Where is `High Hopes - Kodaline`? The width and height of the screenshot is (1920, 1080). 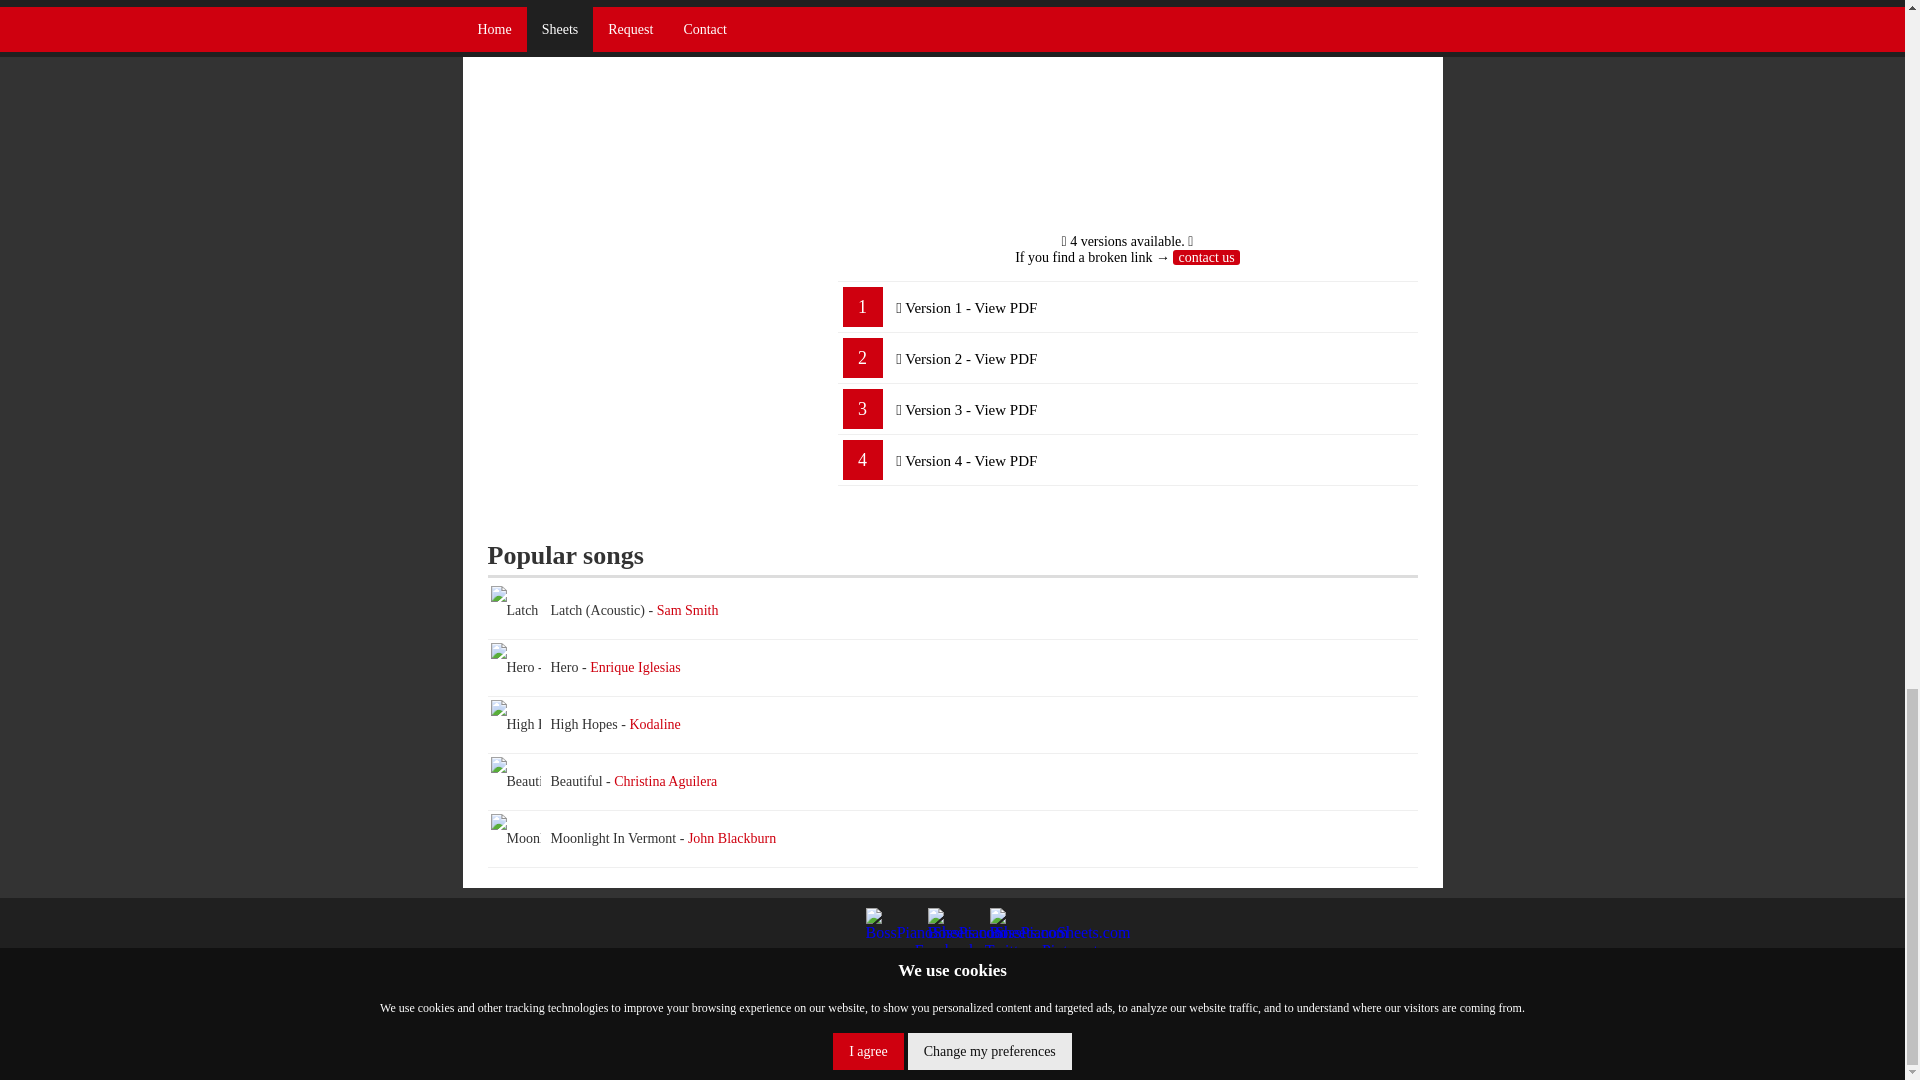
High Hopes - Kodaline is located at coordinates (952, 724).